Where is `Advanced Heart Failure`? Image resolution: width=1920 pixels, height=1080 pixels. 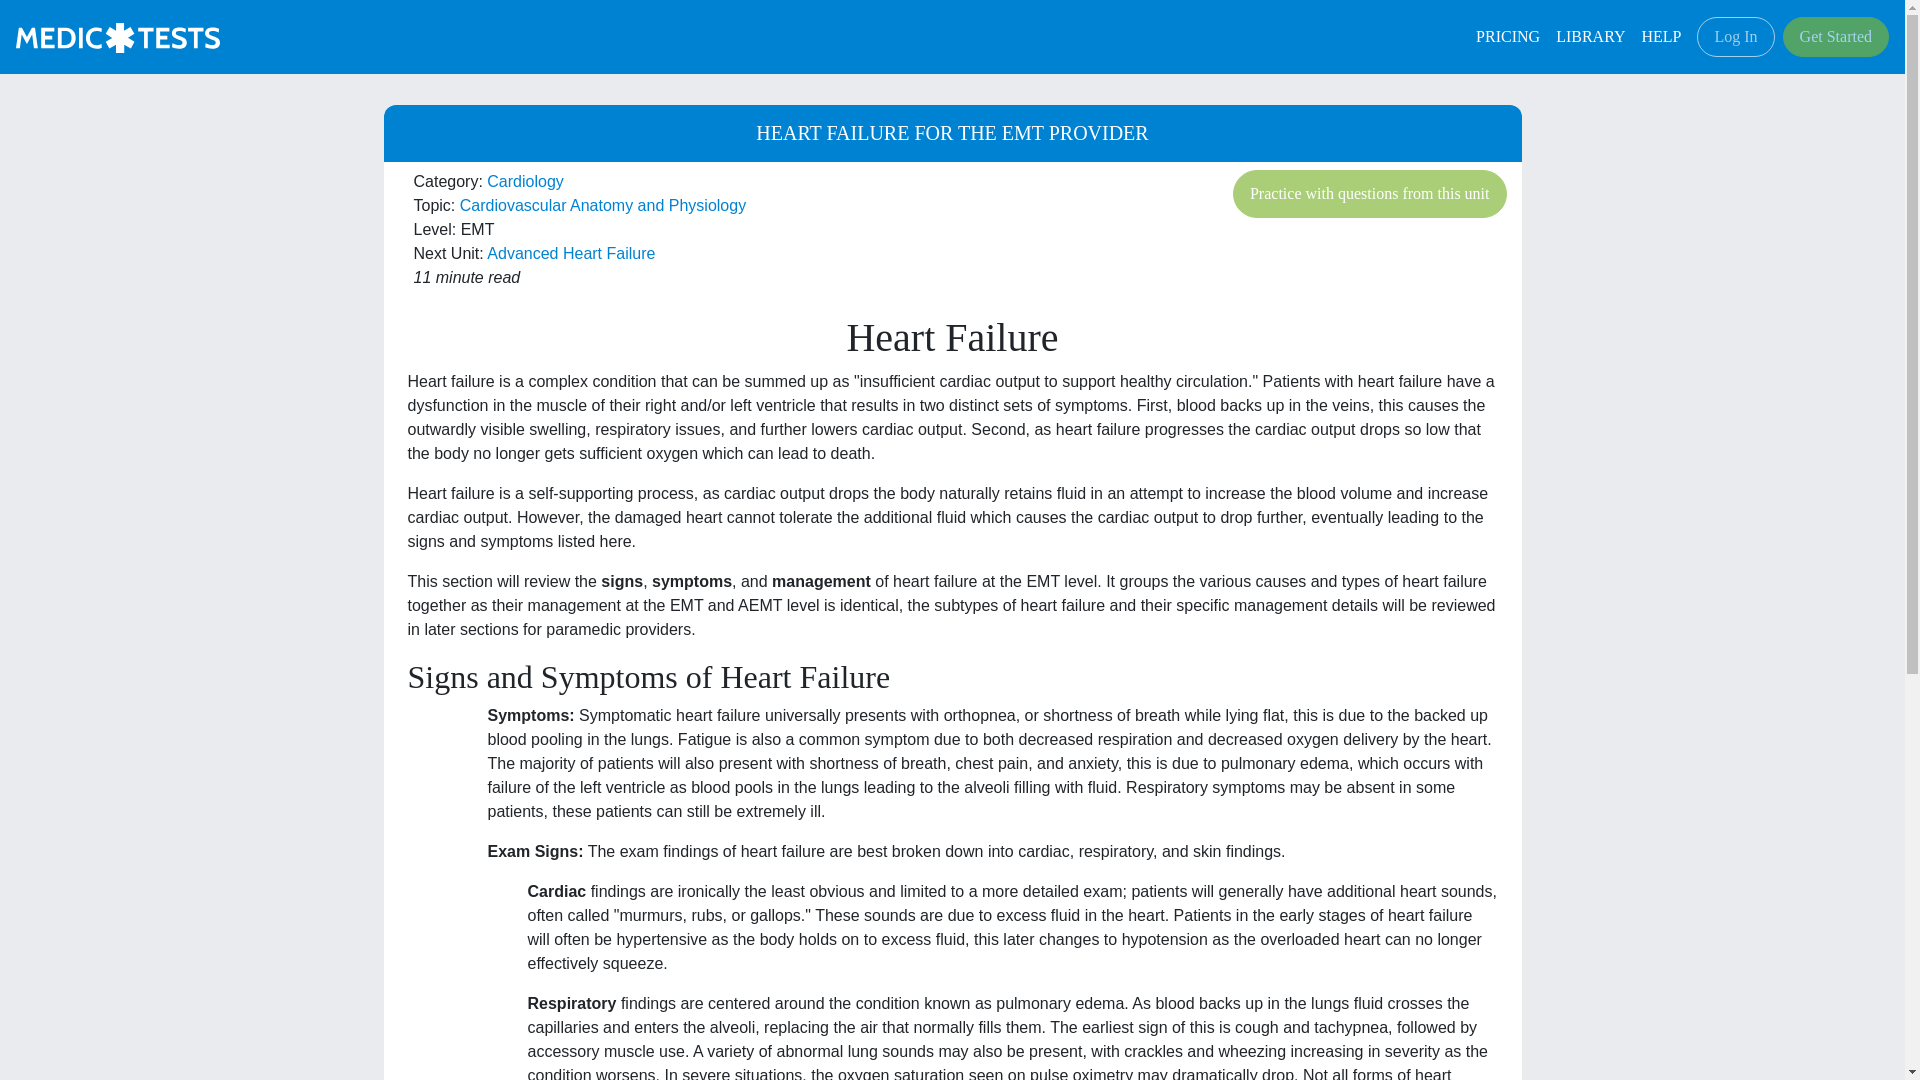
Advanced Heart Failure is located at coordinates (570, 254).